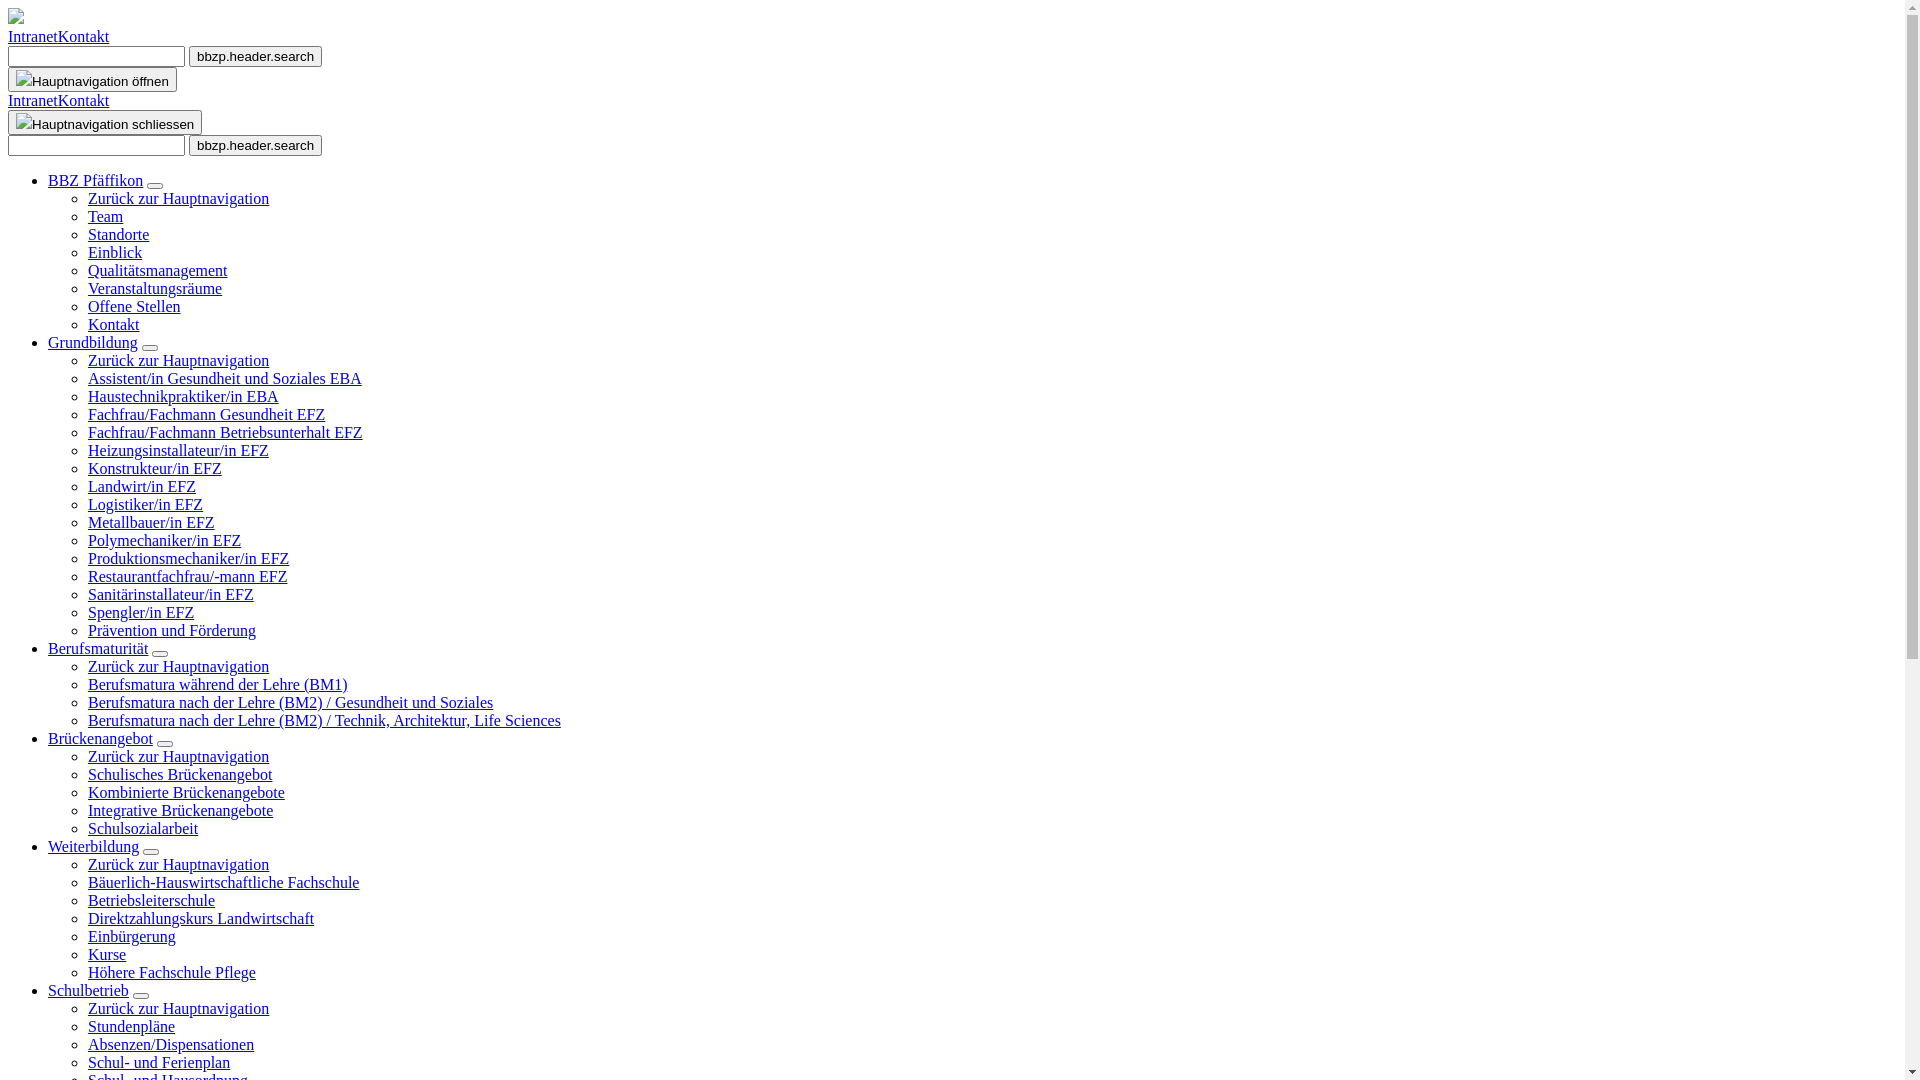  What do you see at coordinates (142, 486) in the screenshot?
I see `Landwirt/in EFZ` at bounding box center [142, 486].